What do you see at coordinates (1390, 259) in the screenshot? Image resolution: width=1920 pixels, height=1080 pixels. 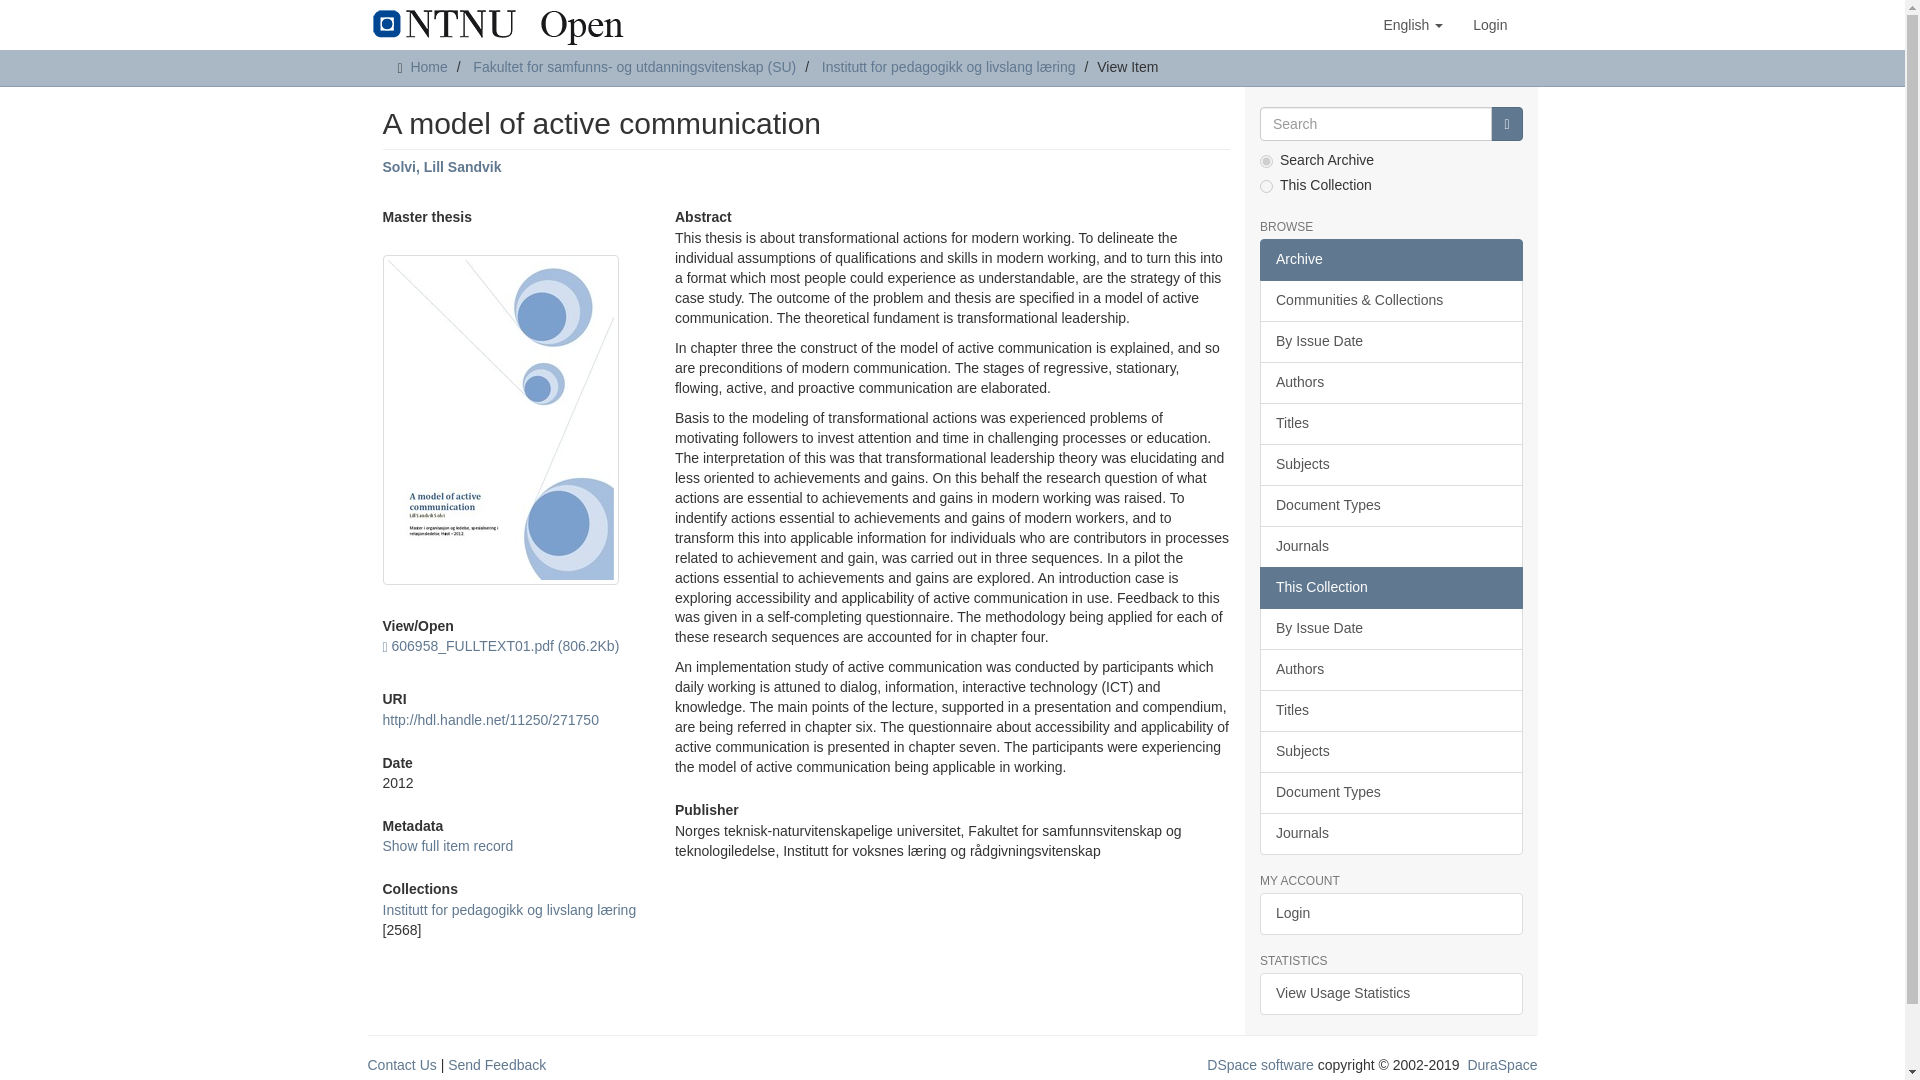 I see `Archive` at bounding box center [1390, 259].